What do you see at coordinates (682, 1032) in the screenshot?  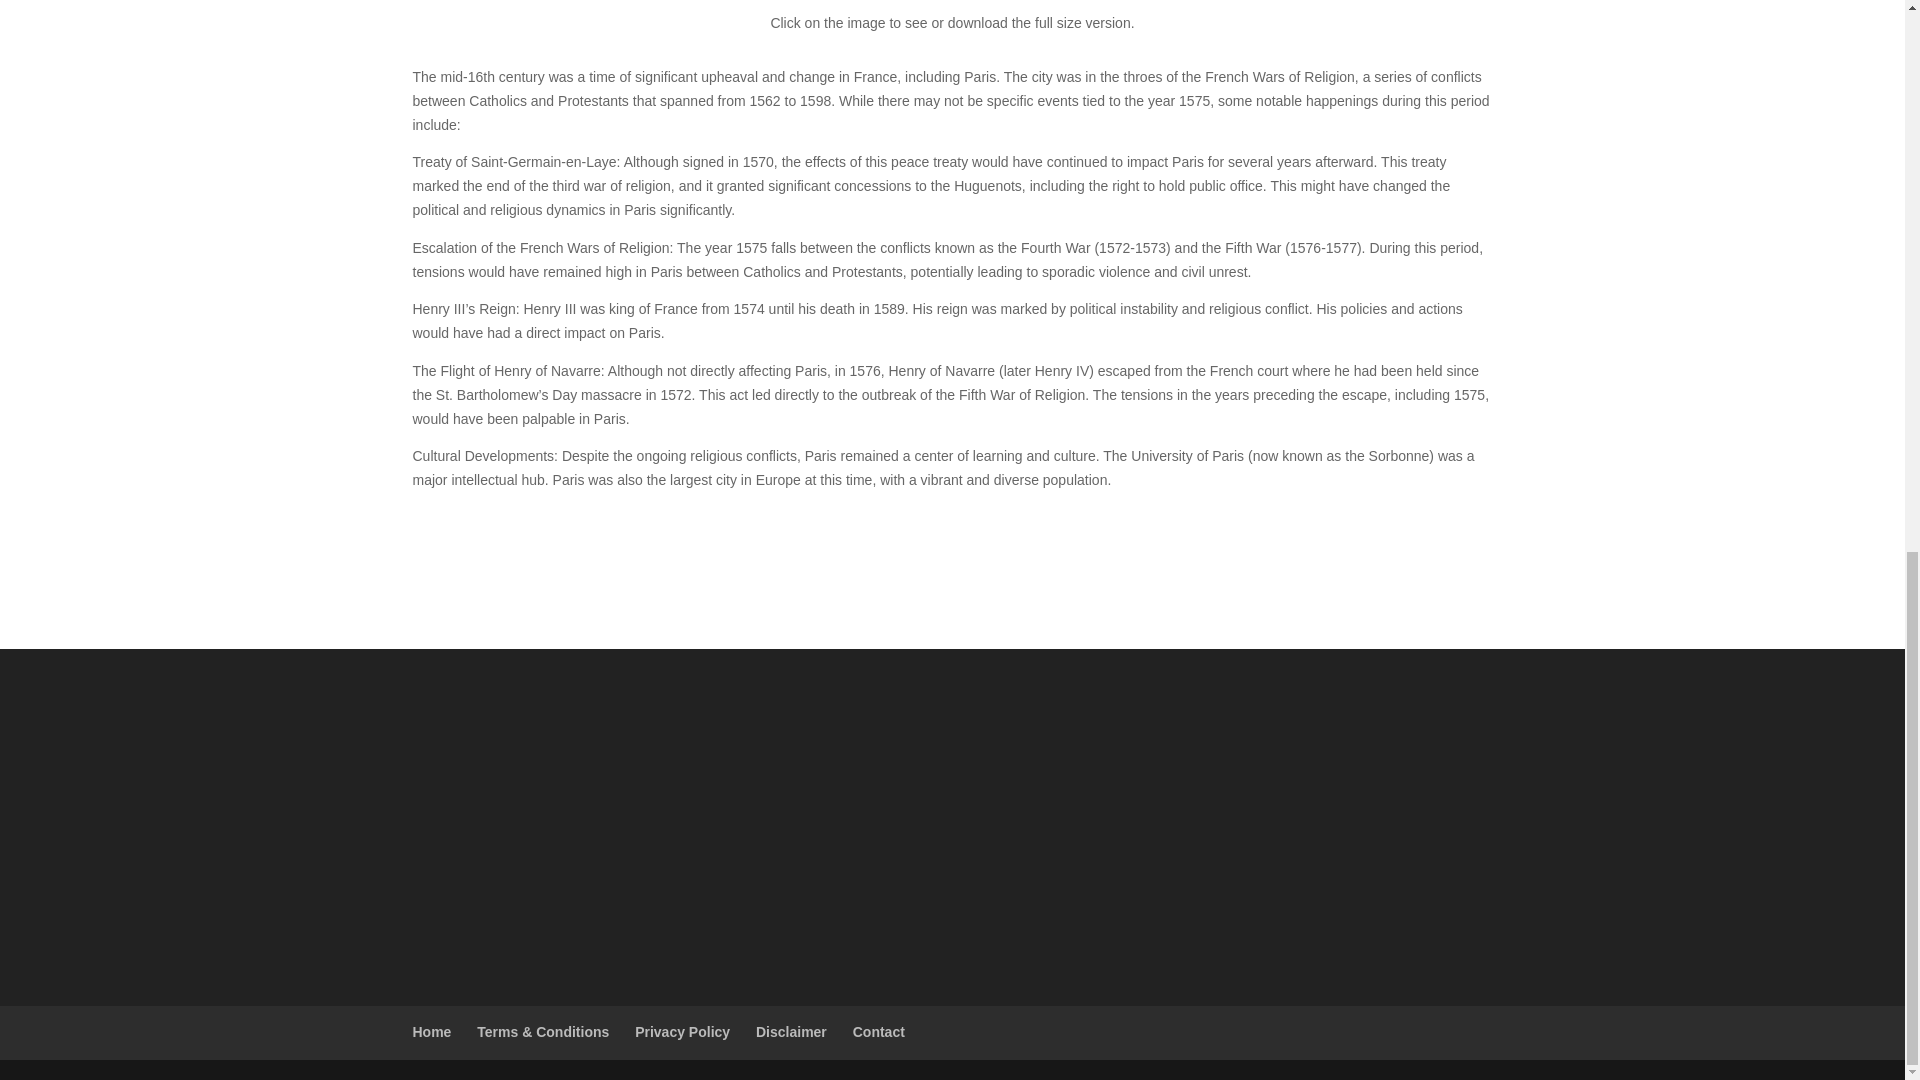 I see `Privacy Policy` at bounding box center [682, 1032].